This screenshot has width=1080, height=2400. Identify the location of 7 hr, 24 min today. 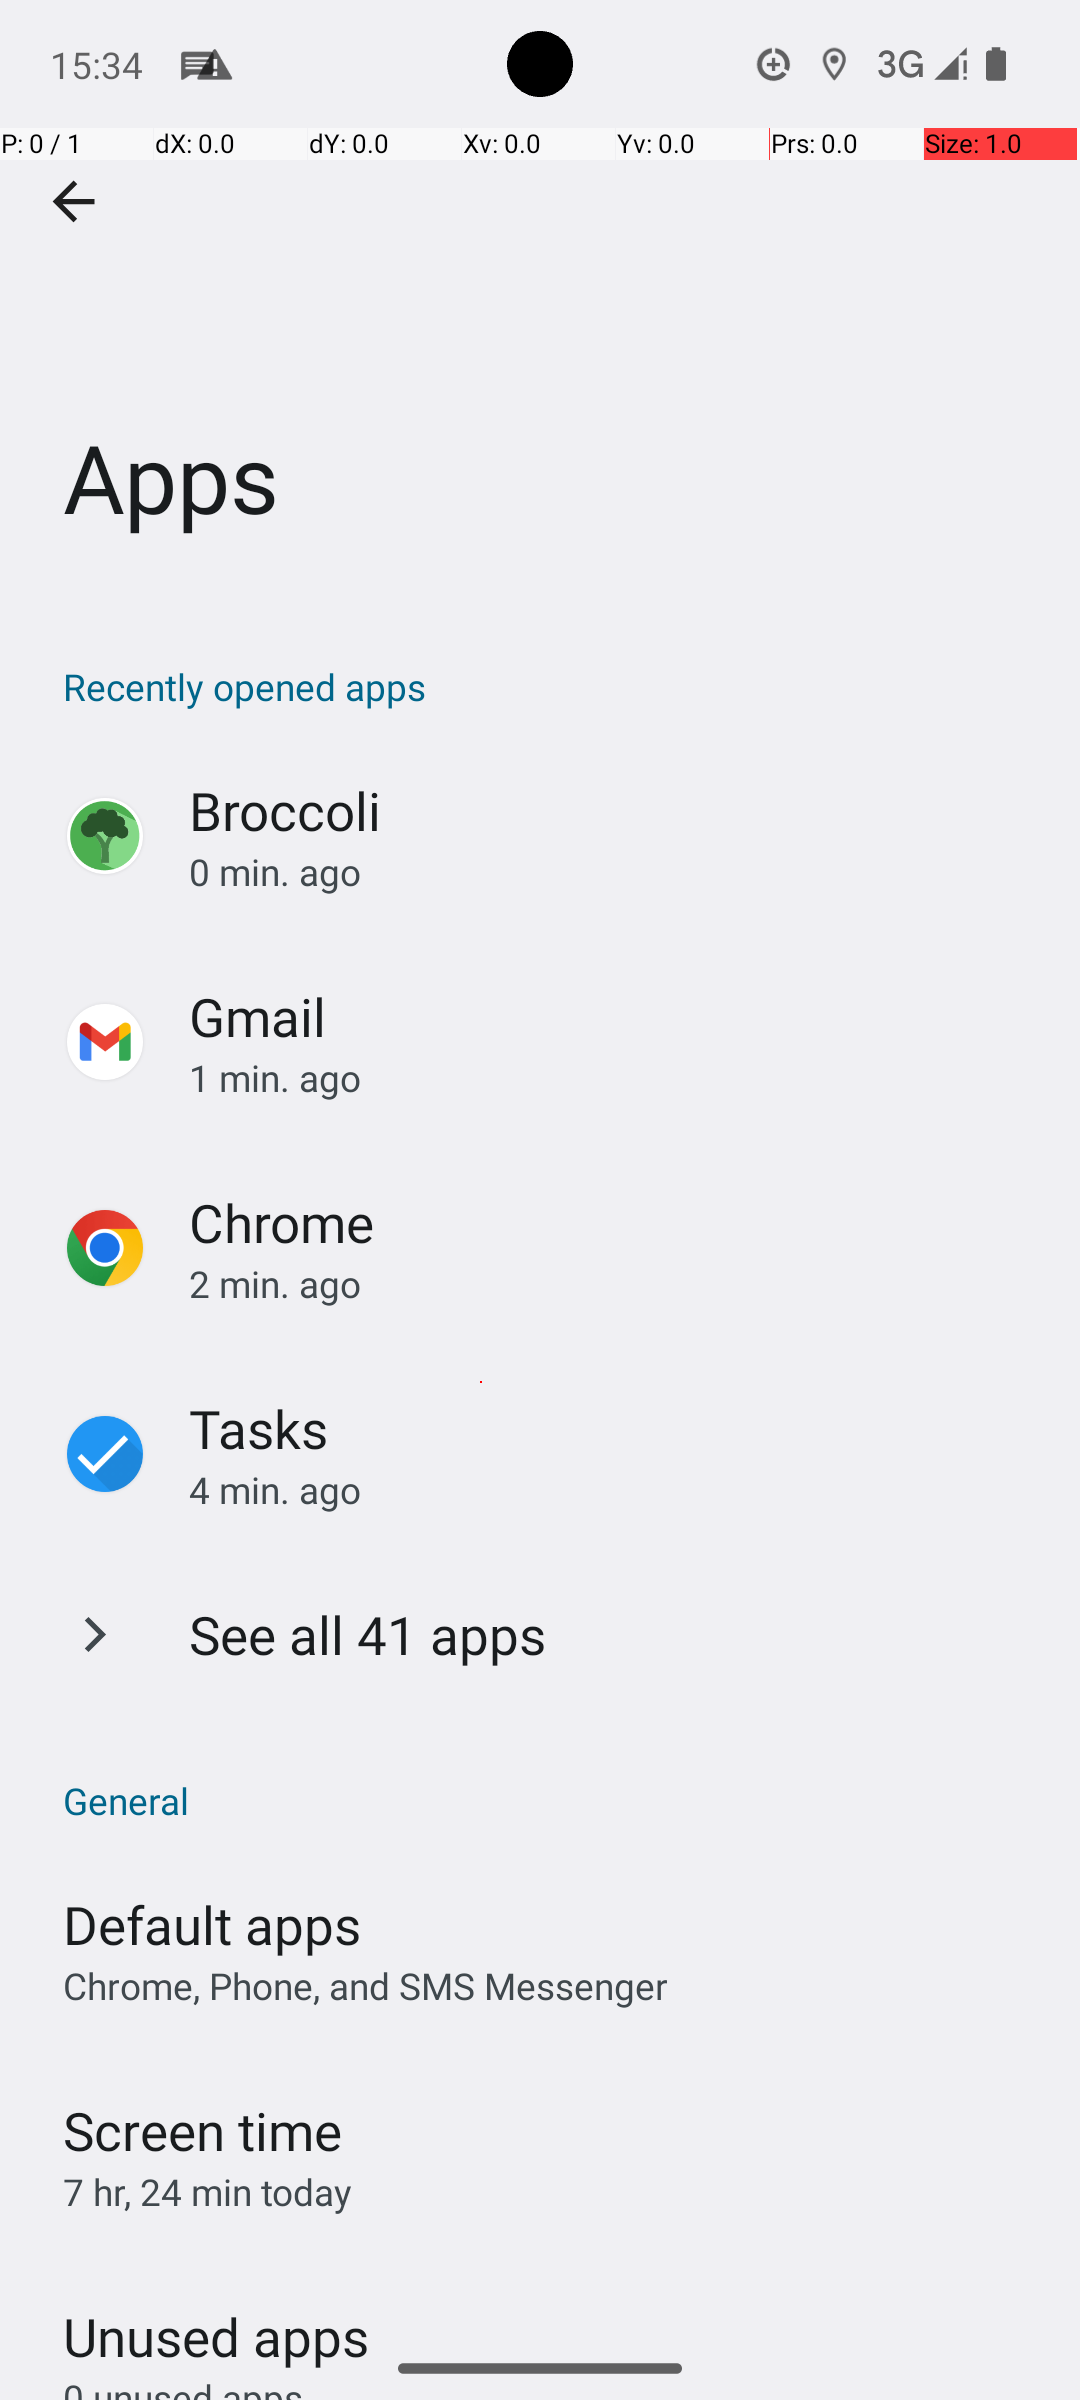
(208, 2192).